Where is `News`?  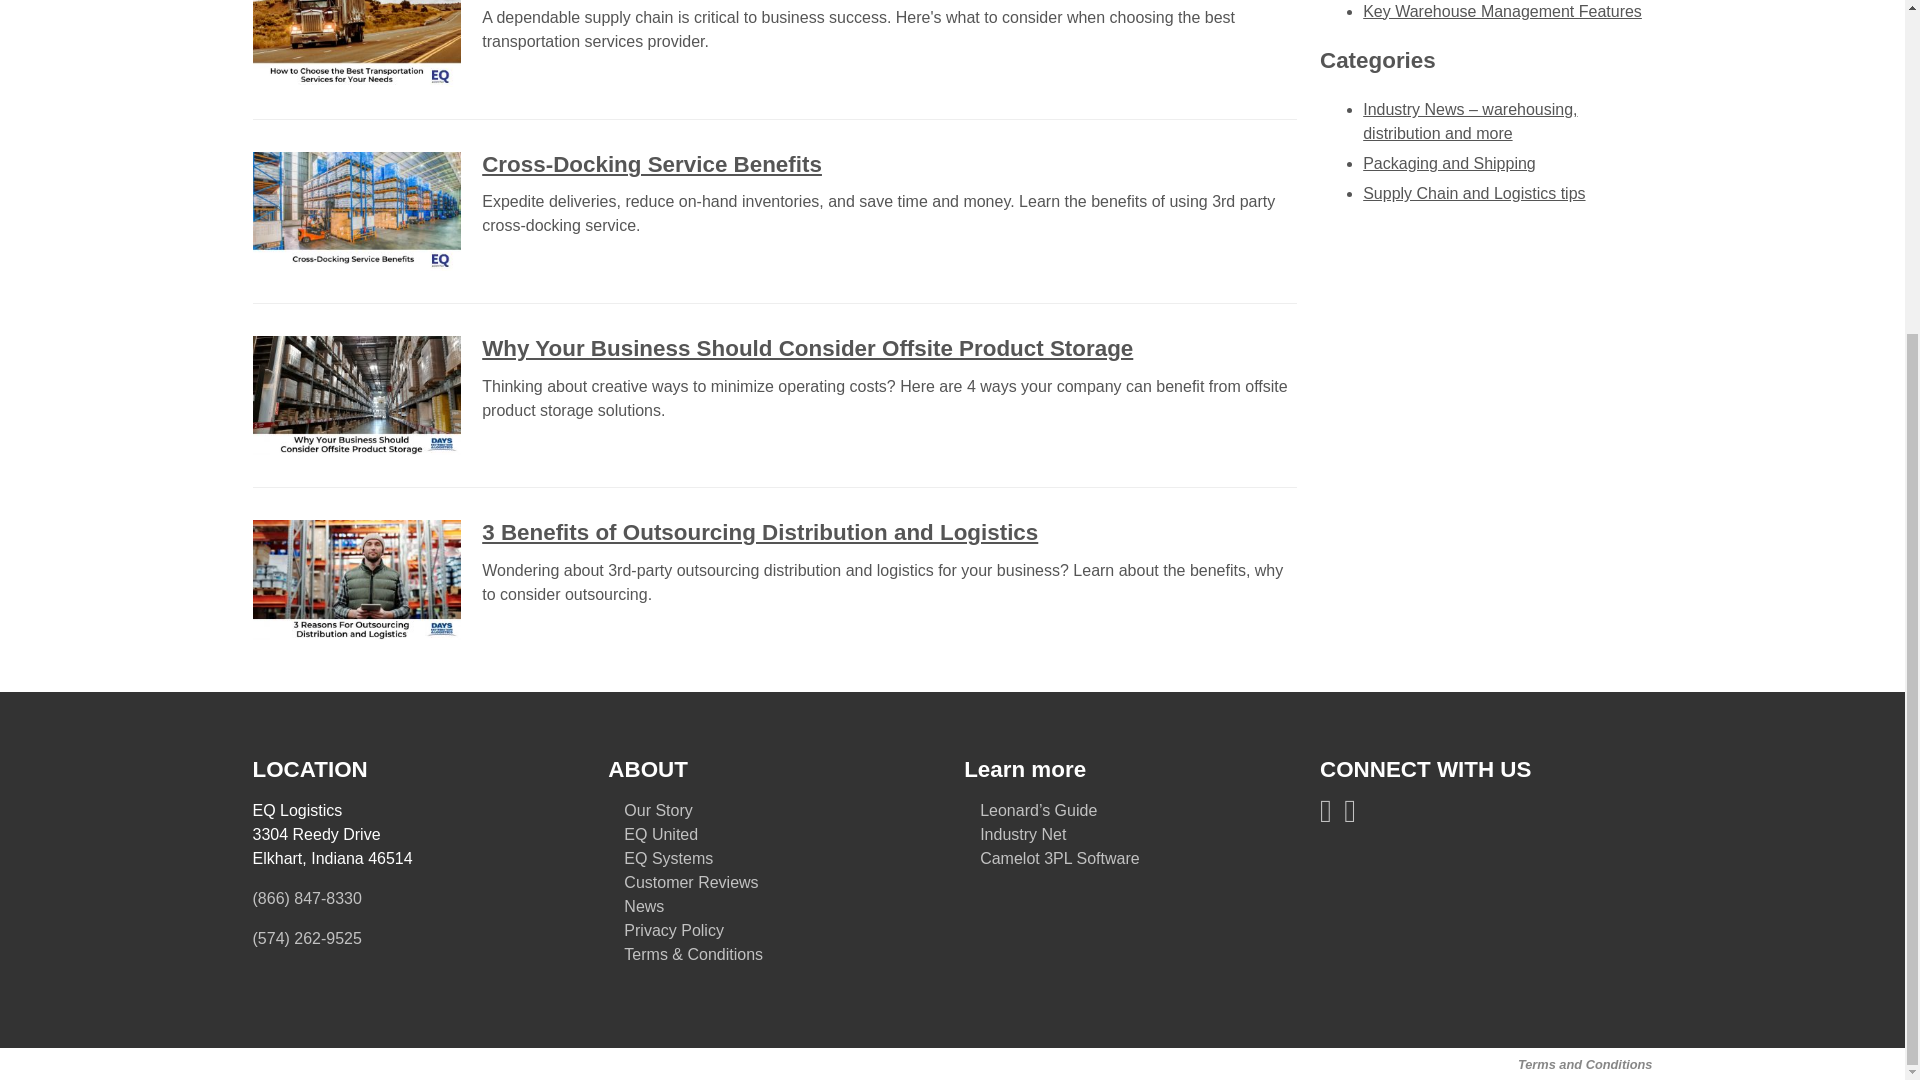
News is located at coordinates (644, 906).